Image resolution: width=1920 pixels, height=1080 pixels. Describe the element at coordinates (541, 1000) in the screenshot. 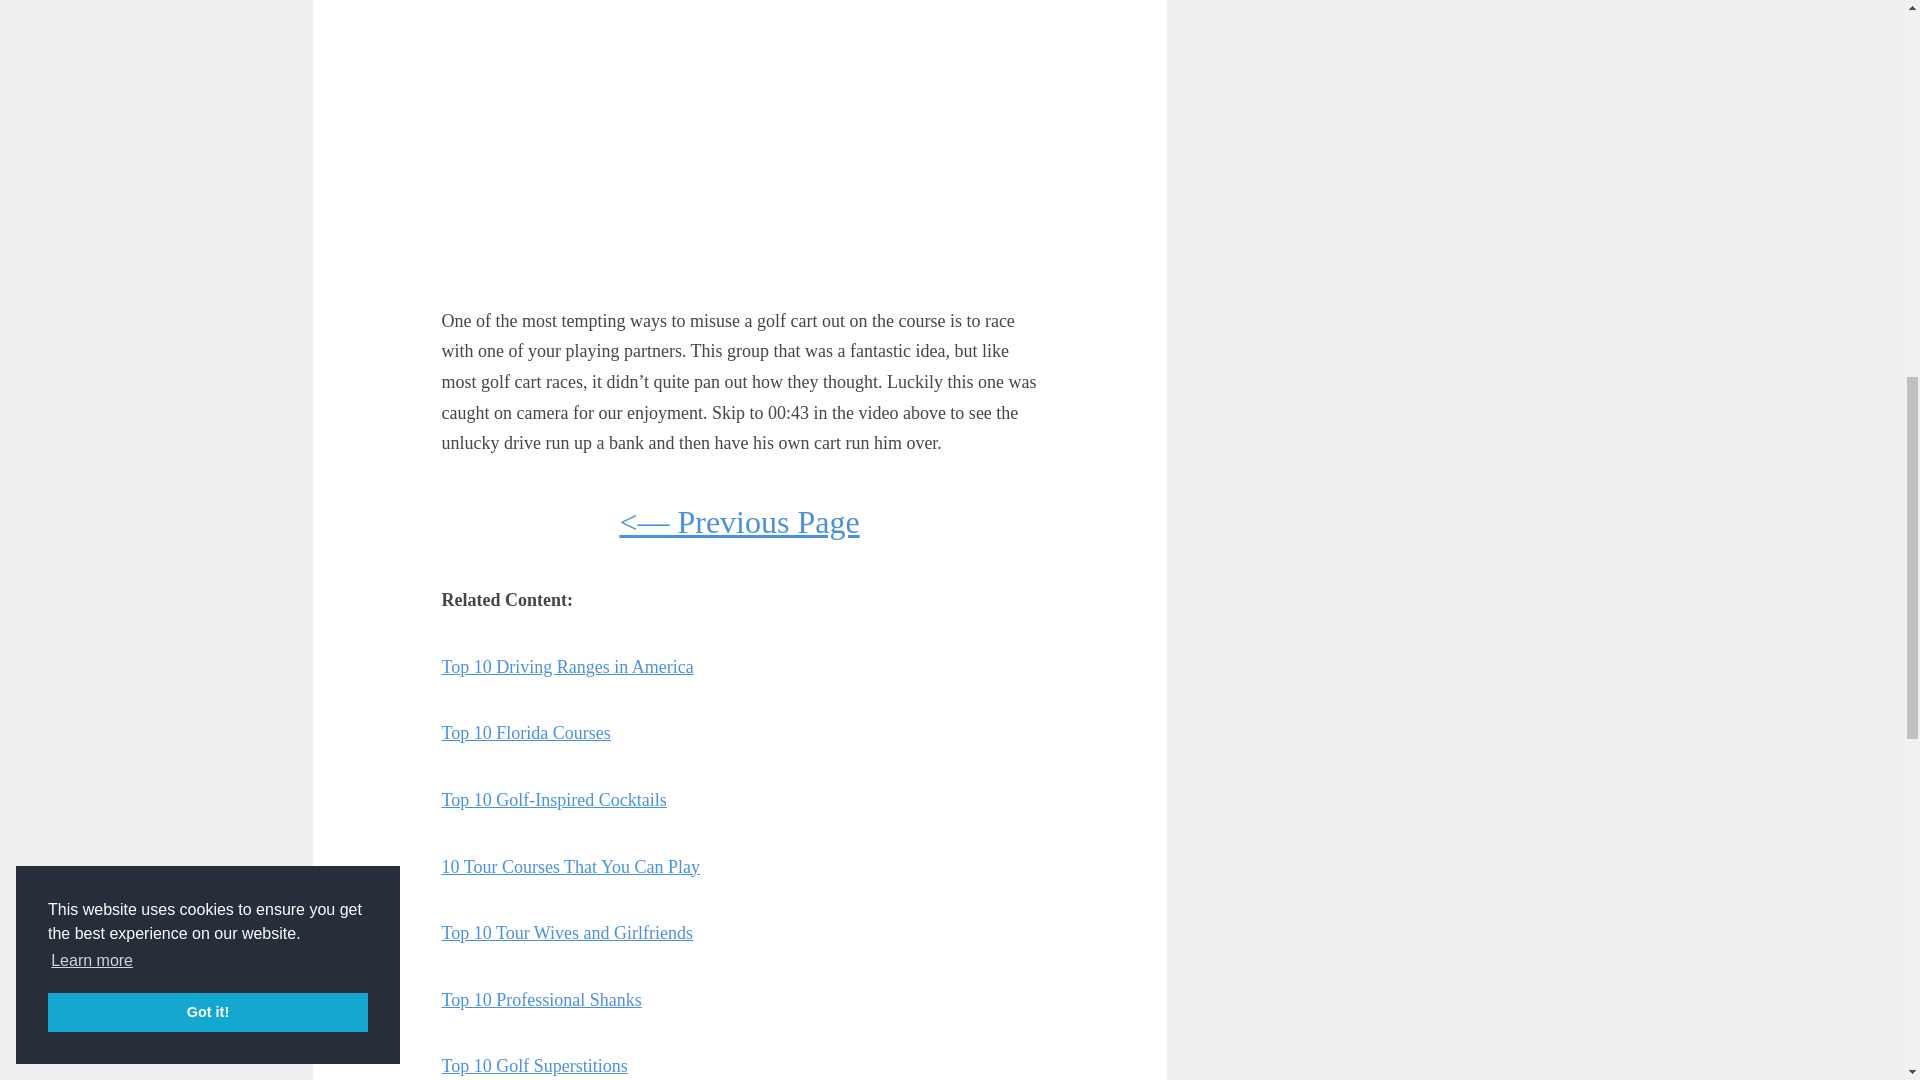

I see `Top 10 Professional Shanks` at that location.